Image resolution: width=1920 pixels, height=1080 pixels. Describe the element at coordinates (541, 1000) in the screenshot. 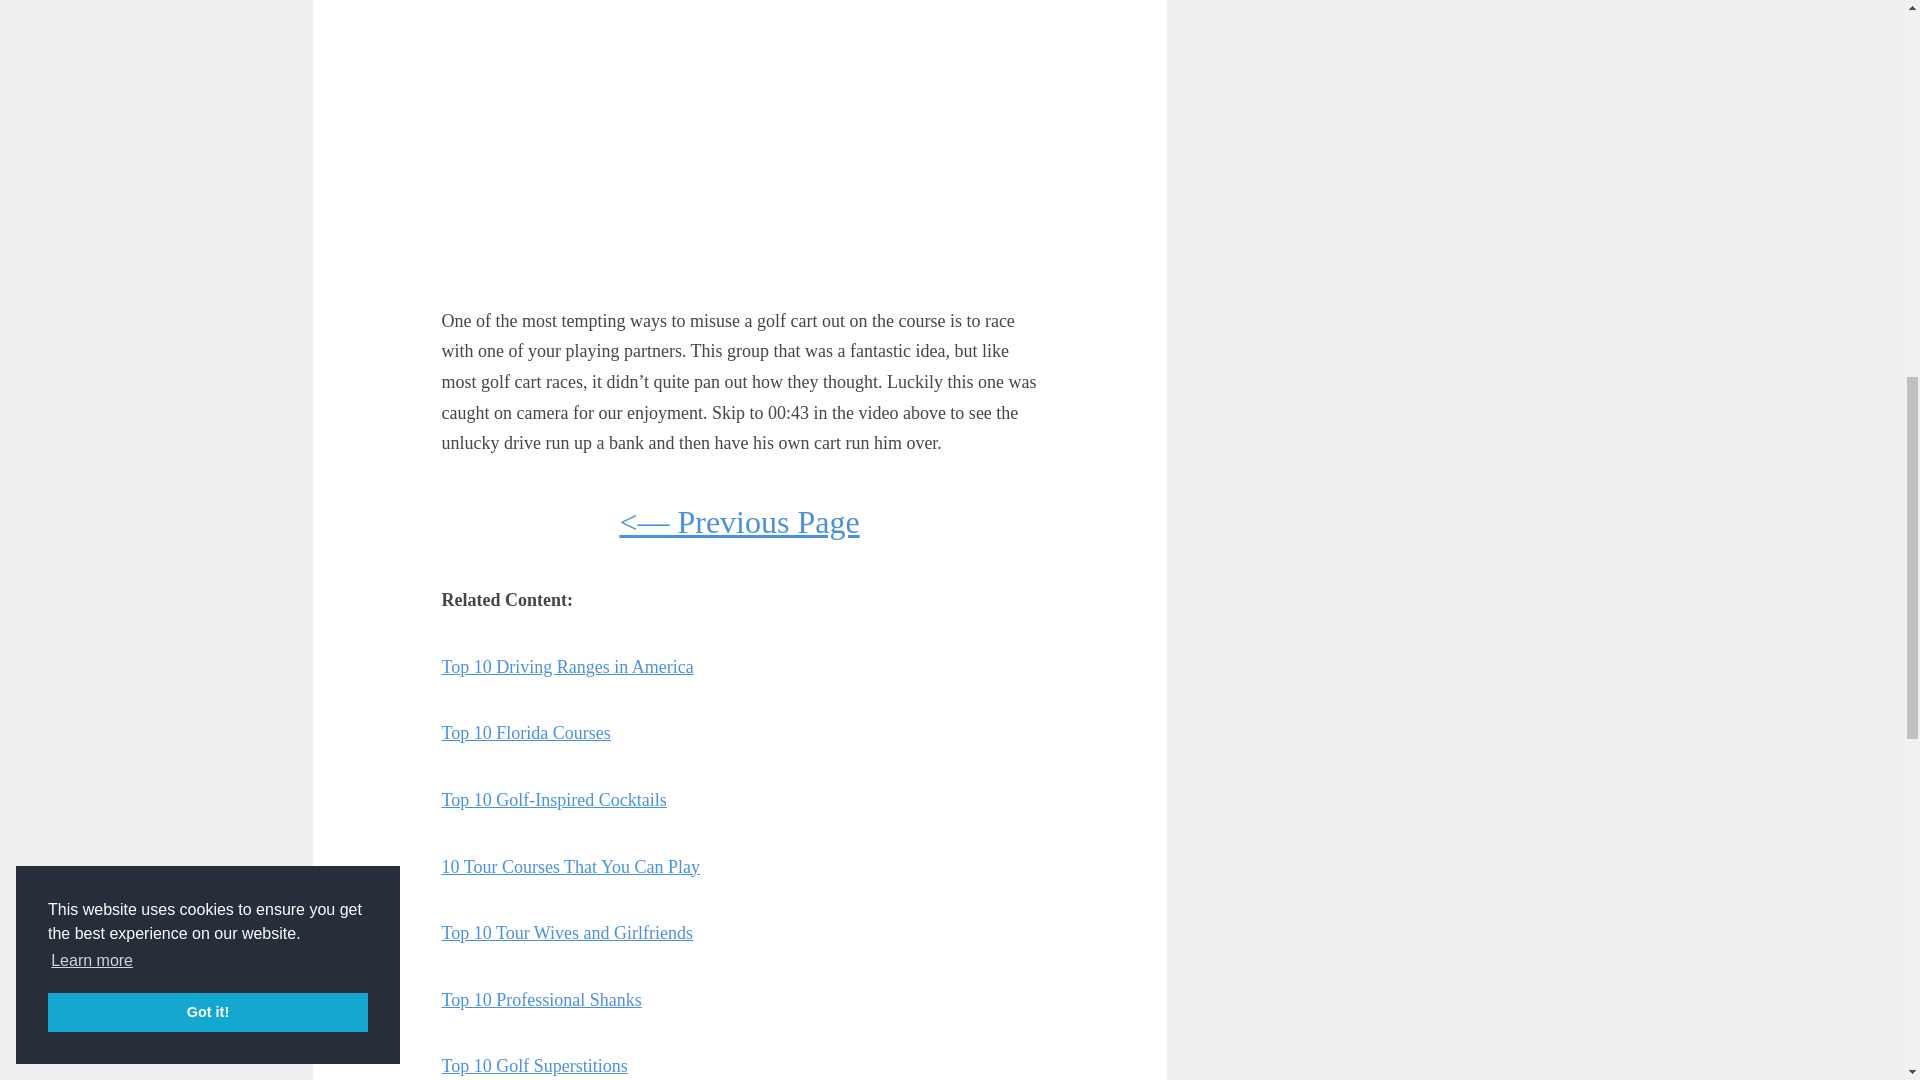

I see `Top 10 Professional Shanks` at that location.